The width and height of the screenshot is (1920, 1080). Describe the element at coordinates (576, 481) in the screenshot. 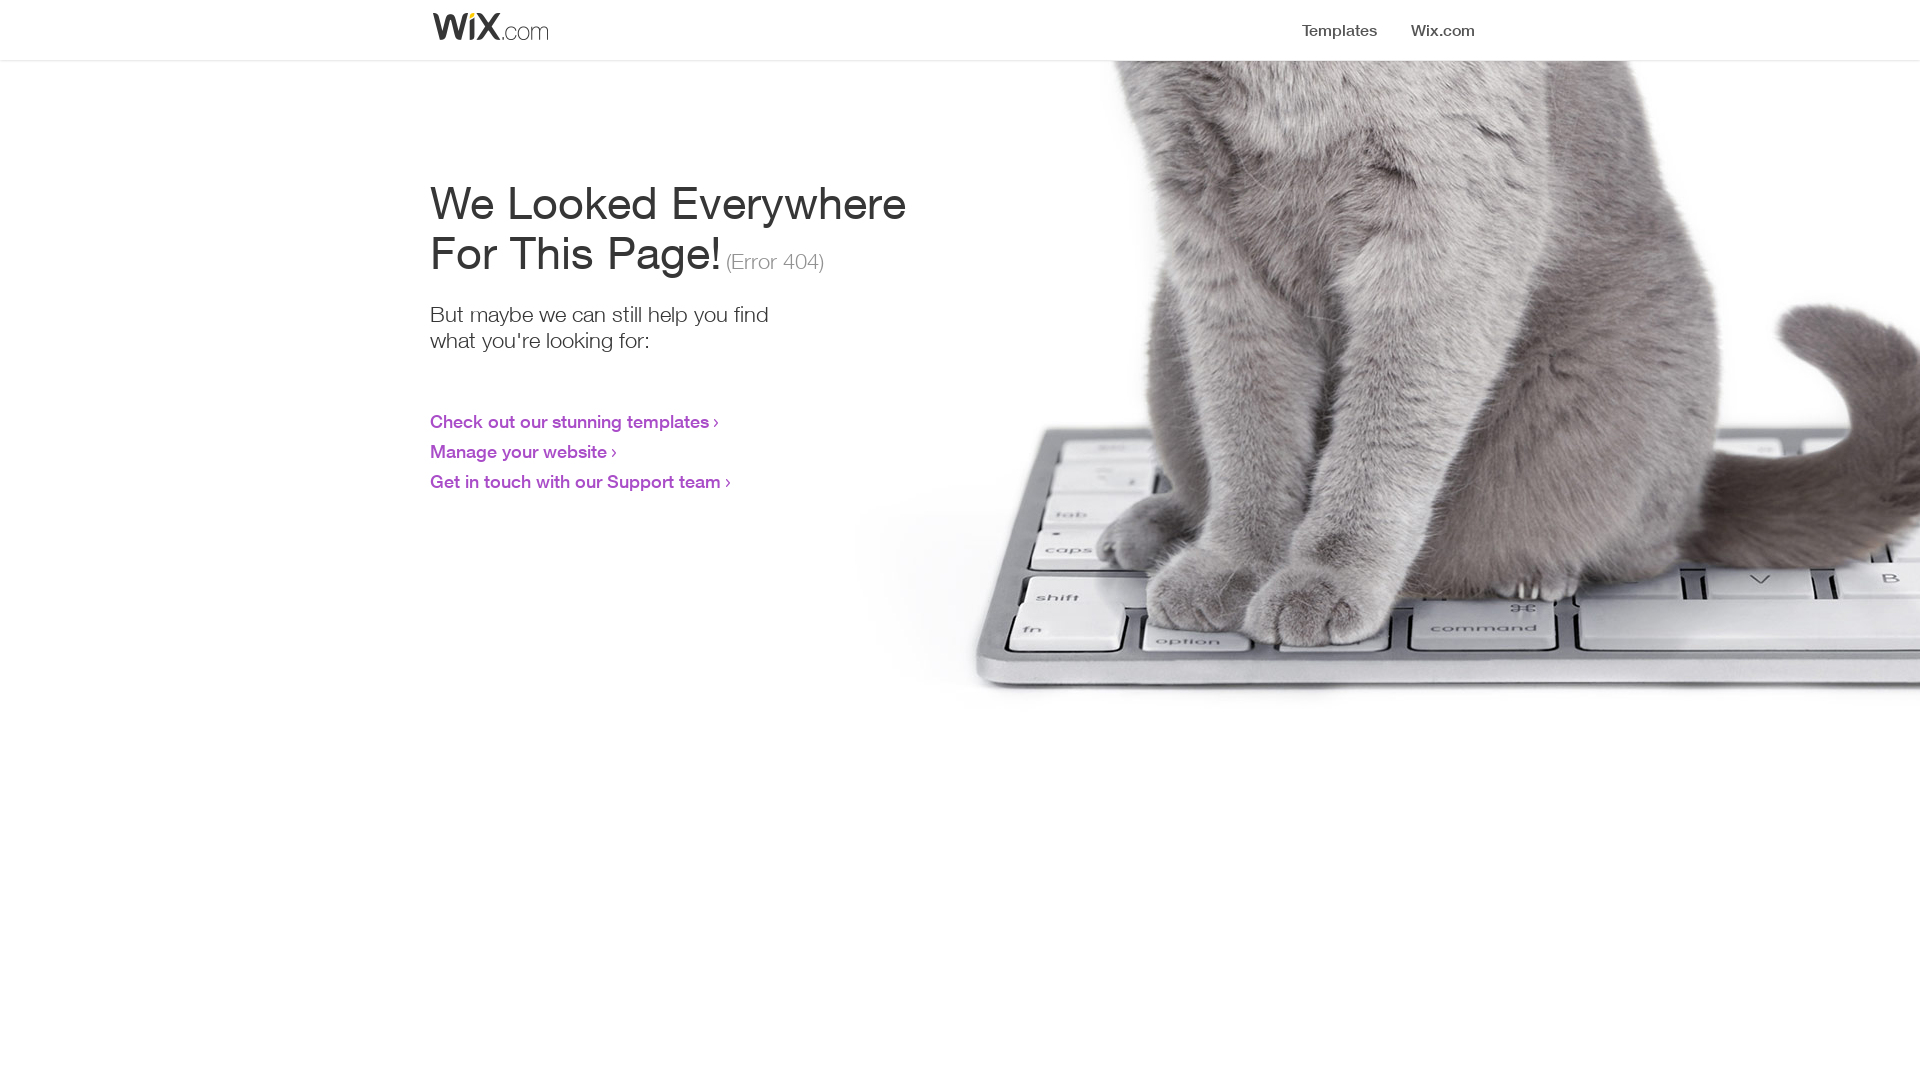

I see `Get in touch with our Support team` at that location.